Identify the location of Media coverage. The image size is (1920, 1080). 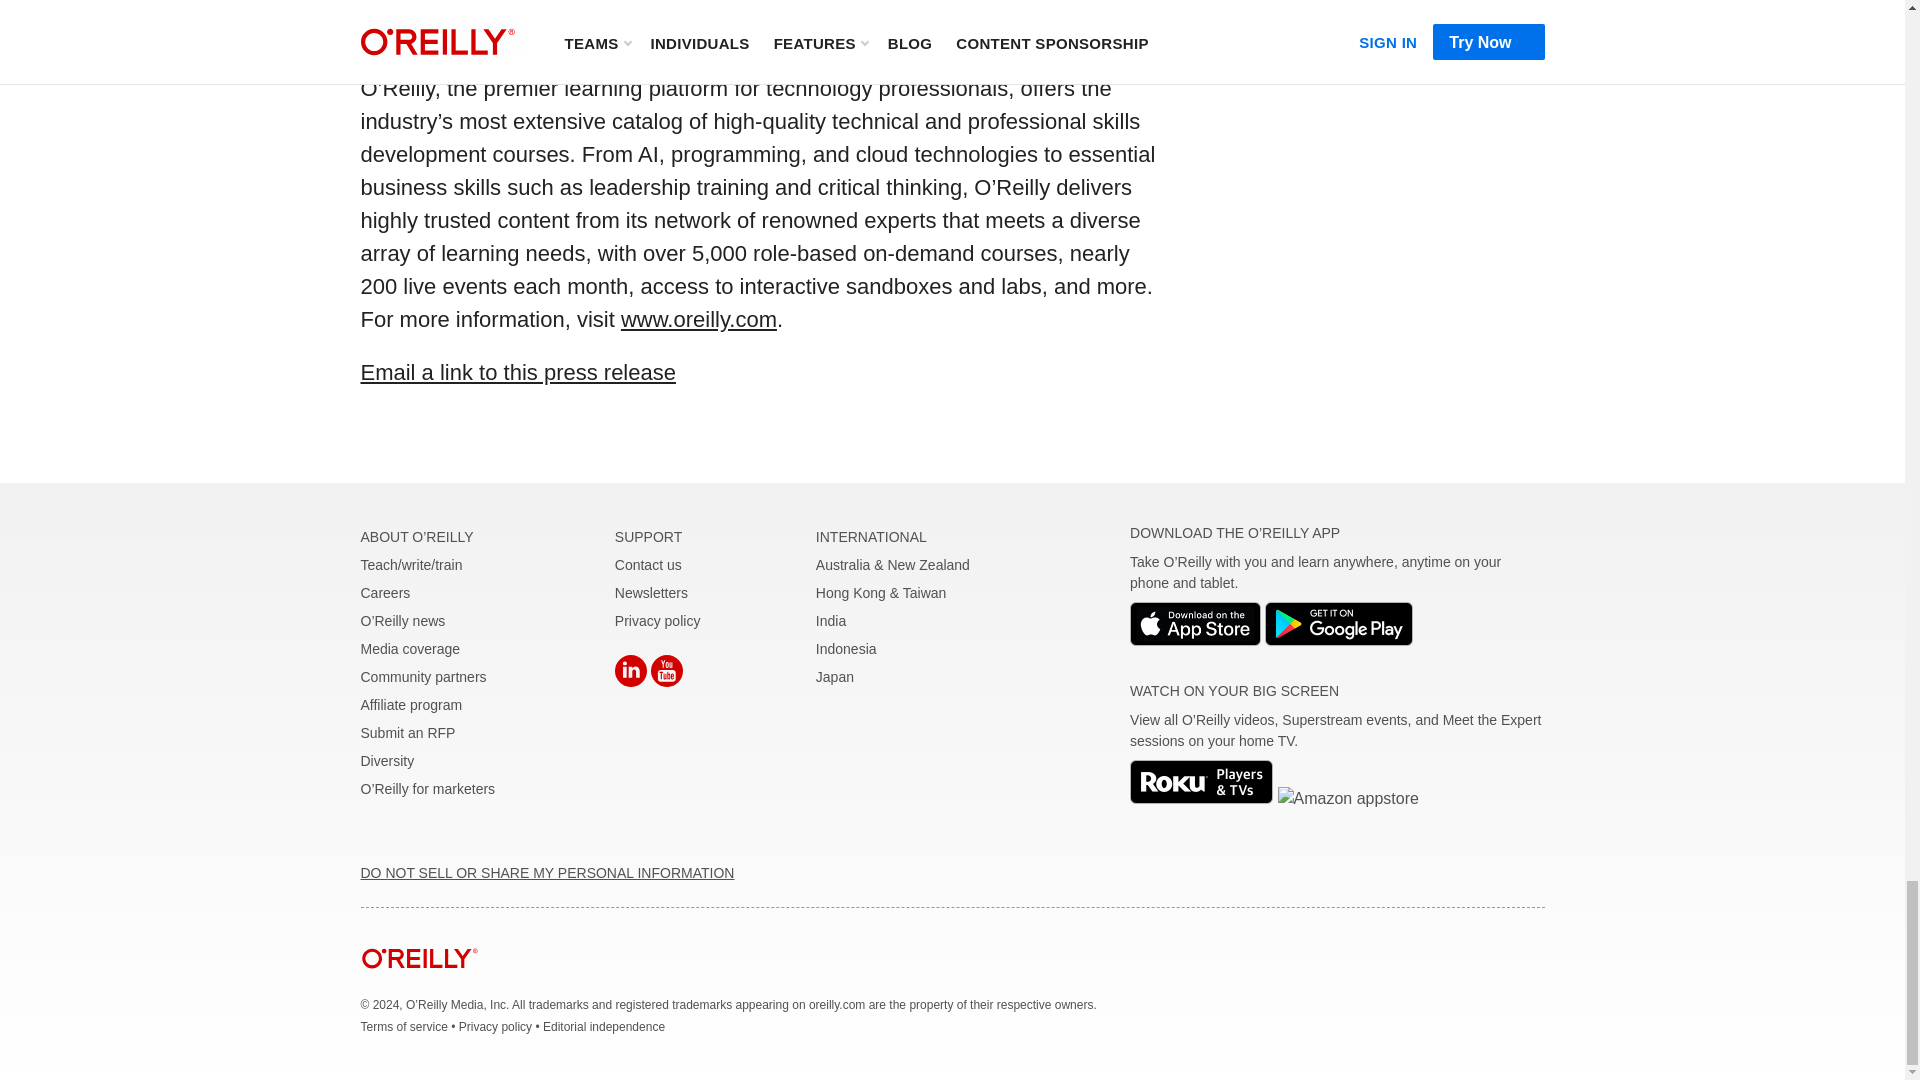
(410, 648).